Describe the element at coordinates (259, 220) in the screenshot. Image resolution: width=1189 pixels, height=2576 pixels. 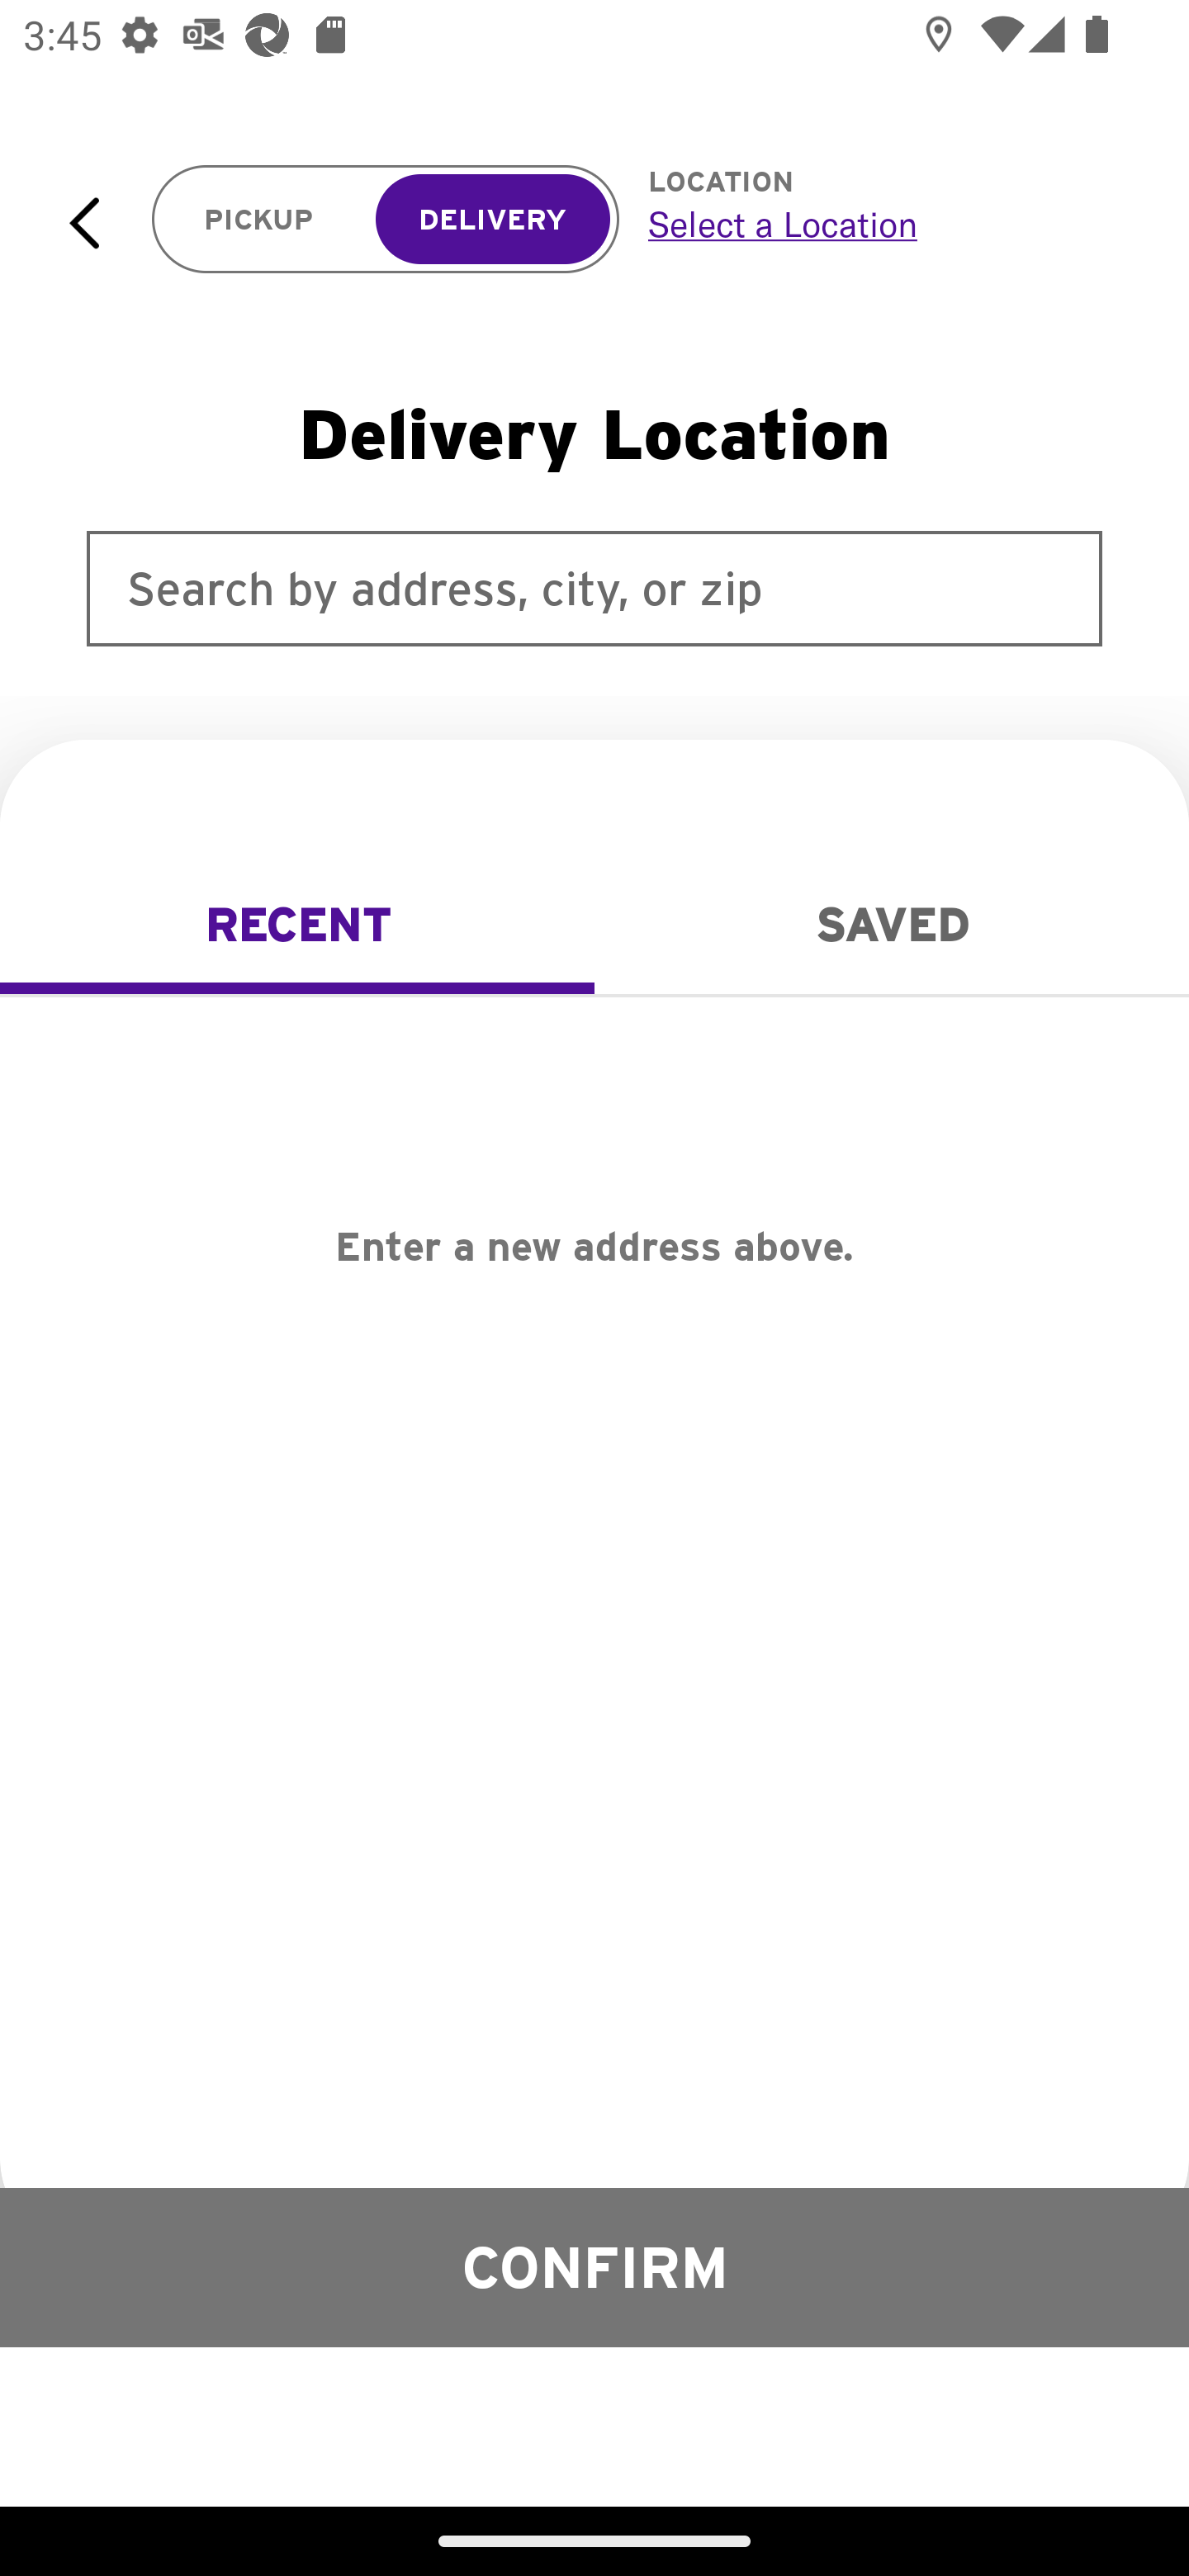
I see `PICKUP` at that location.